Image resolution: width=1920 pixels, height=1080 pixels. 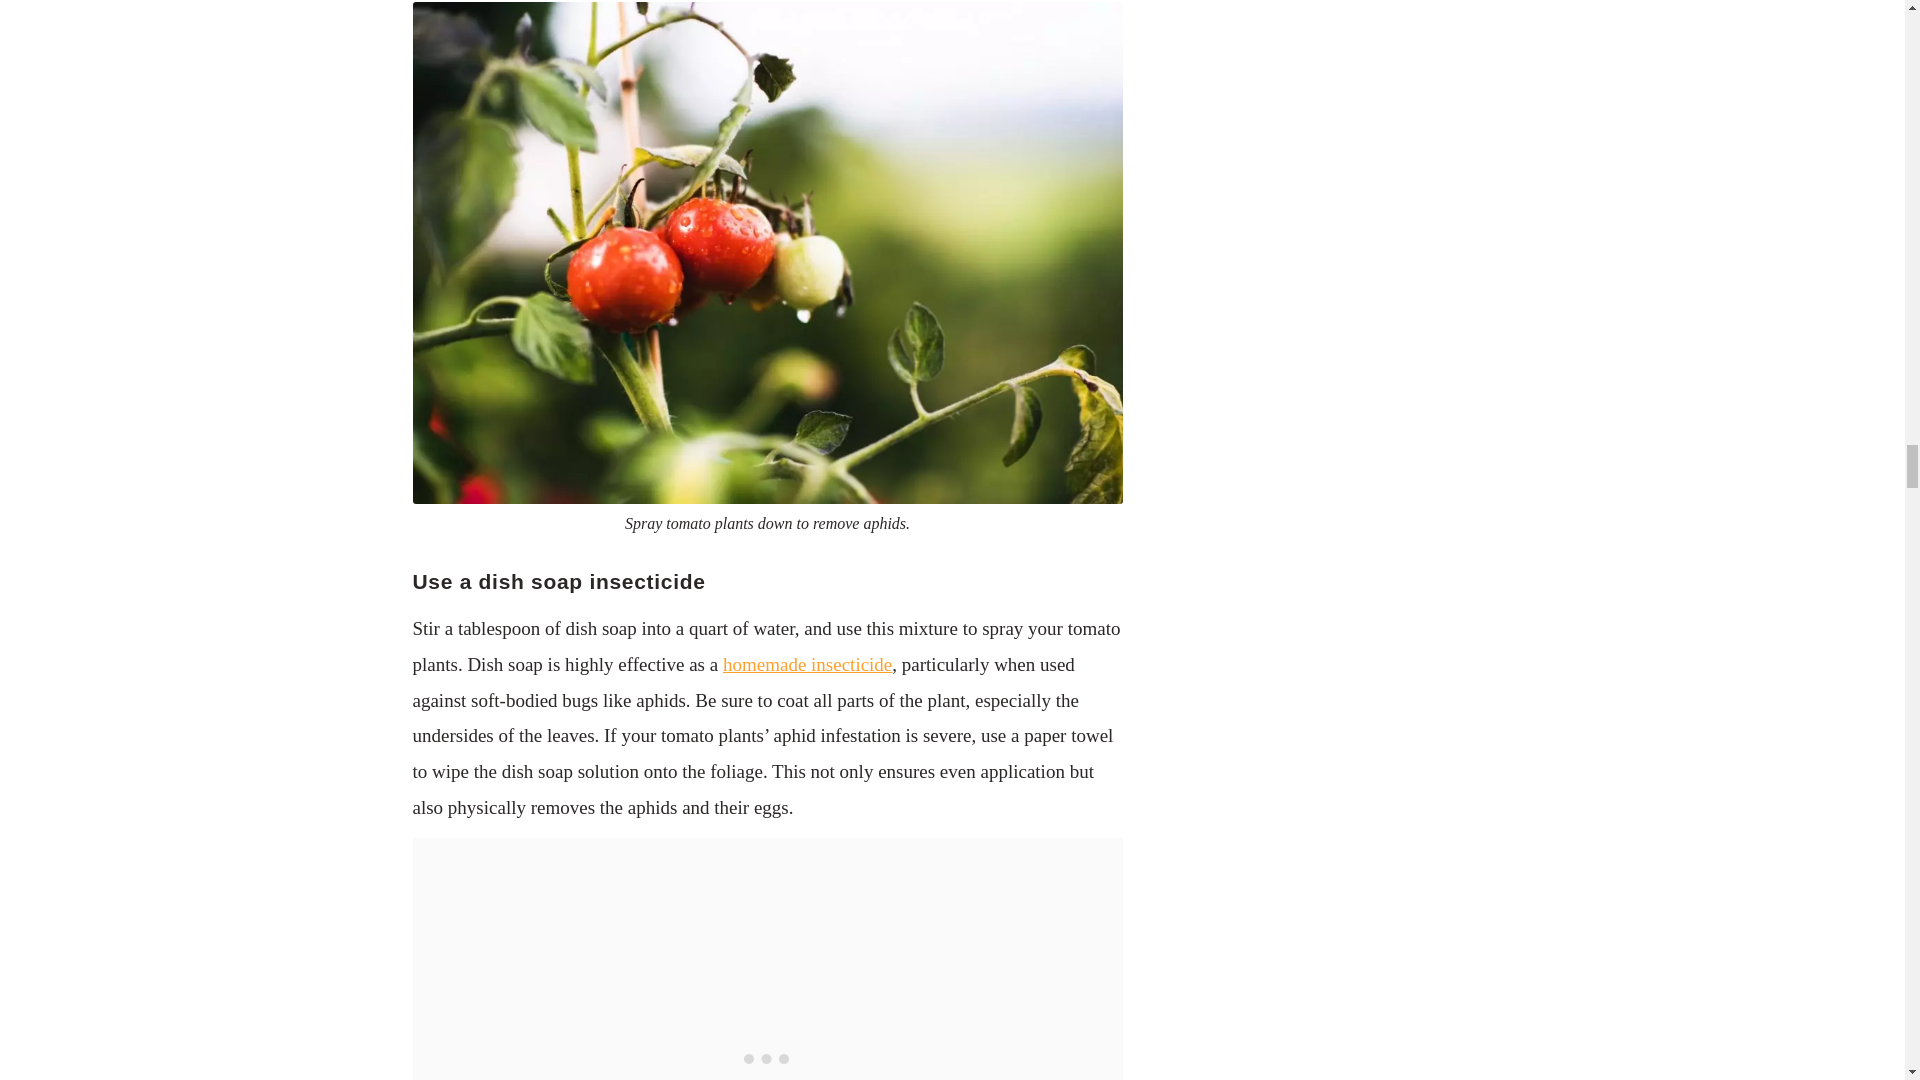 I want to click on homemade insecticide, so click(x=808, y=664).